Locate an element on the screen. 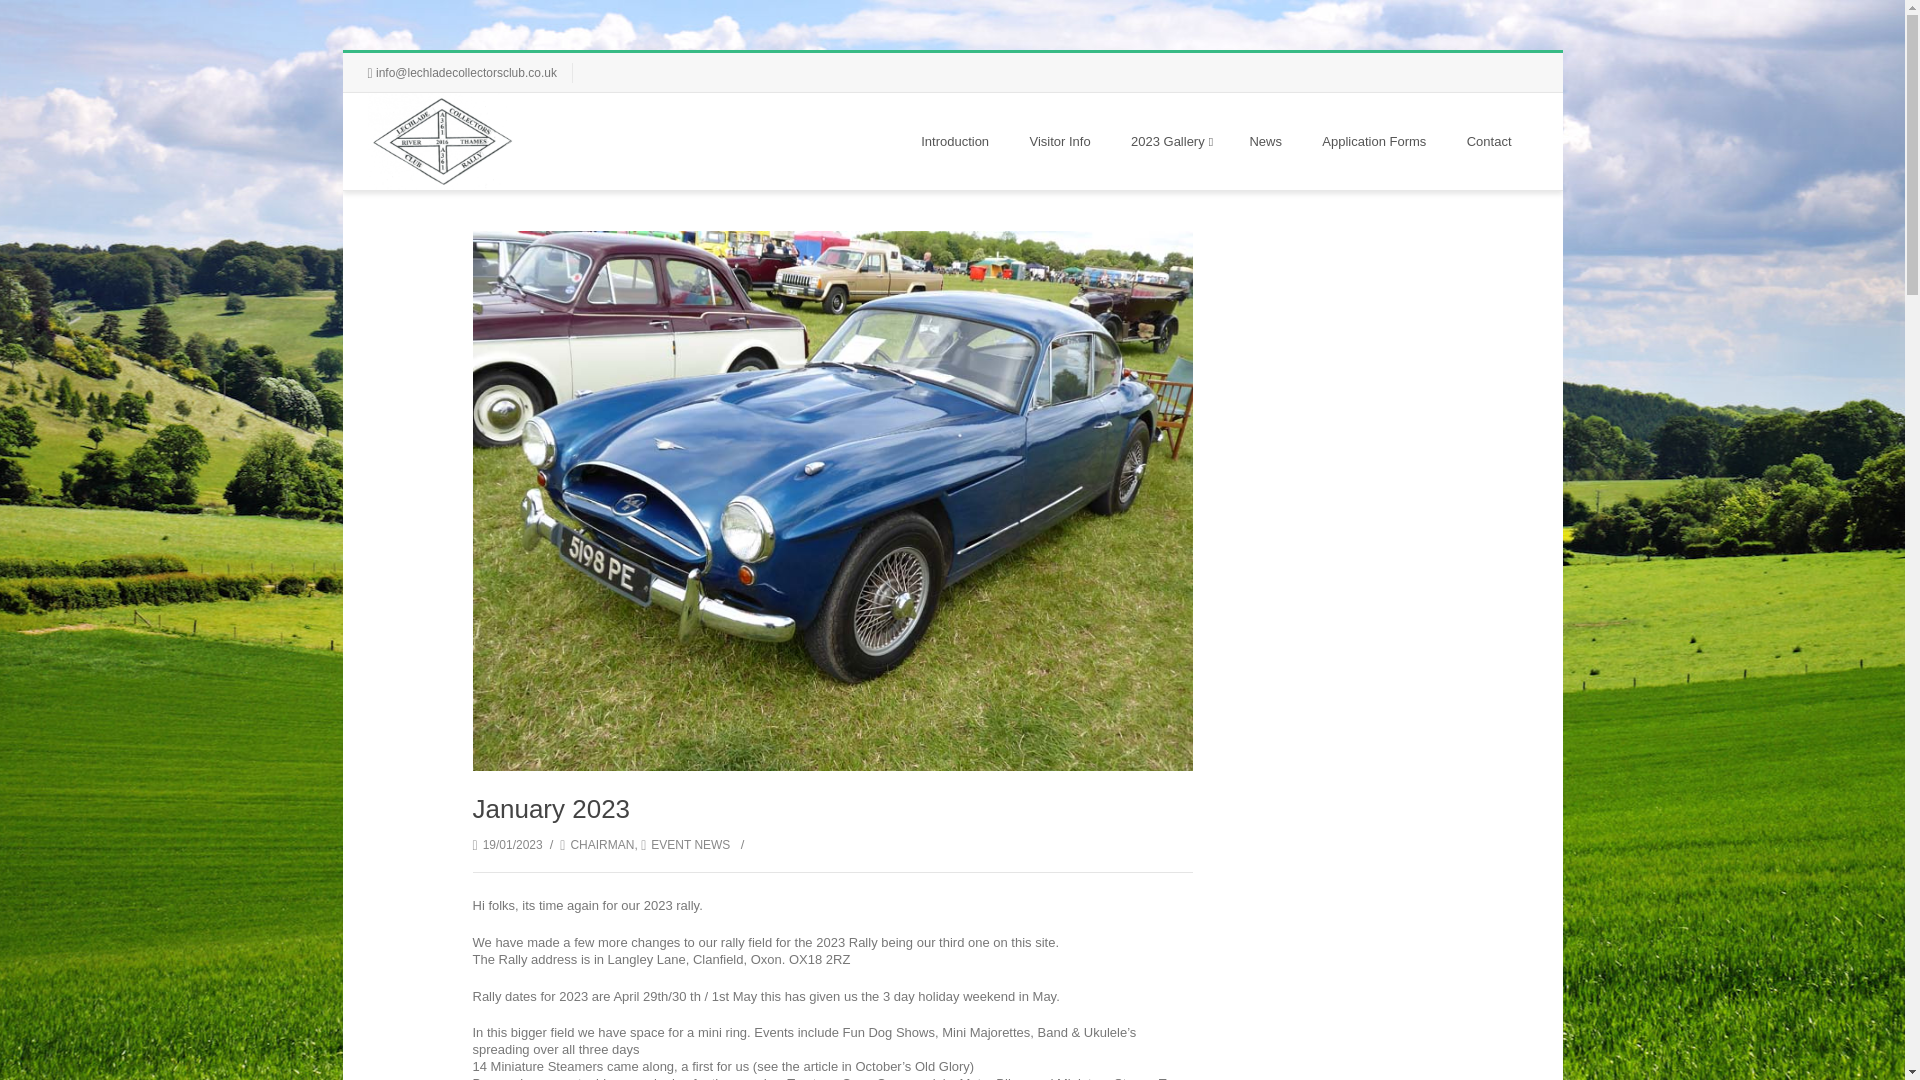 This screenshot has height=1080, width=1920. Application Forms is located at coordinates (1374, 141).